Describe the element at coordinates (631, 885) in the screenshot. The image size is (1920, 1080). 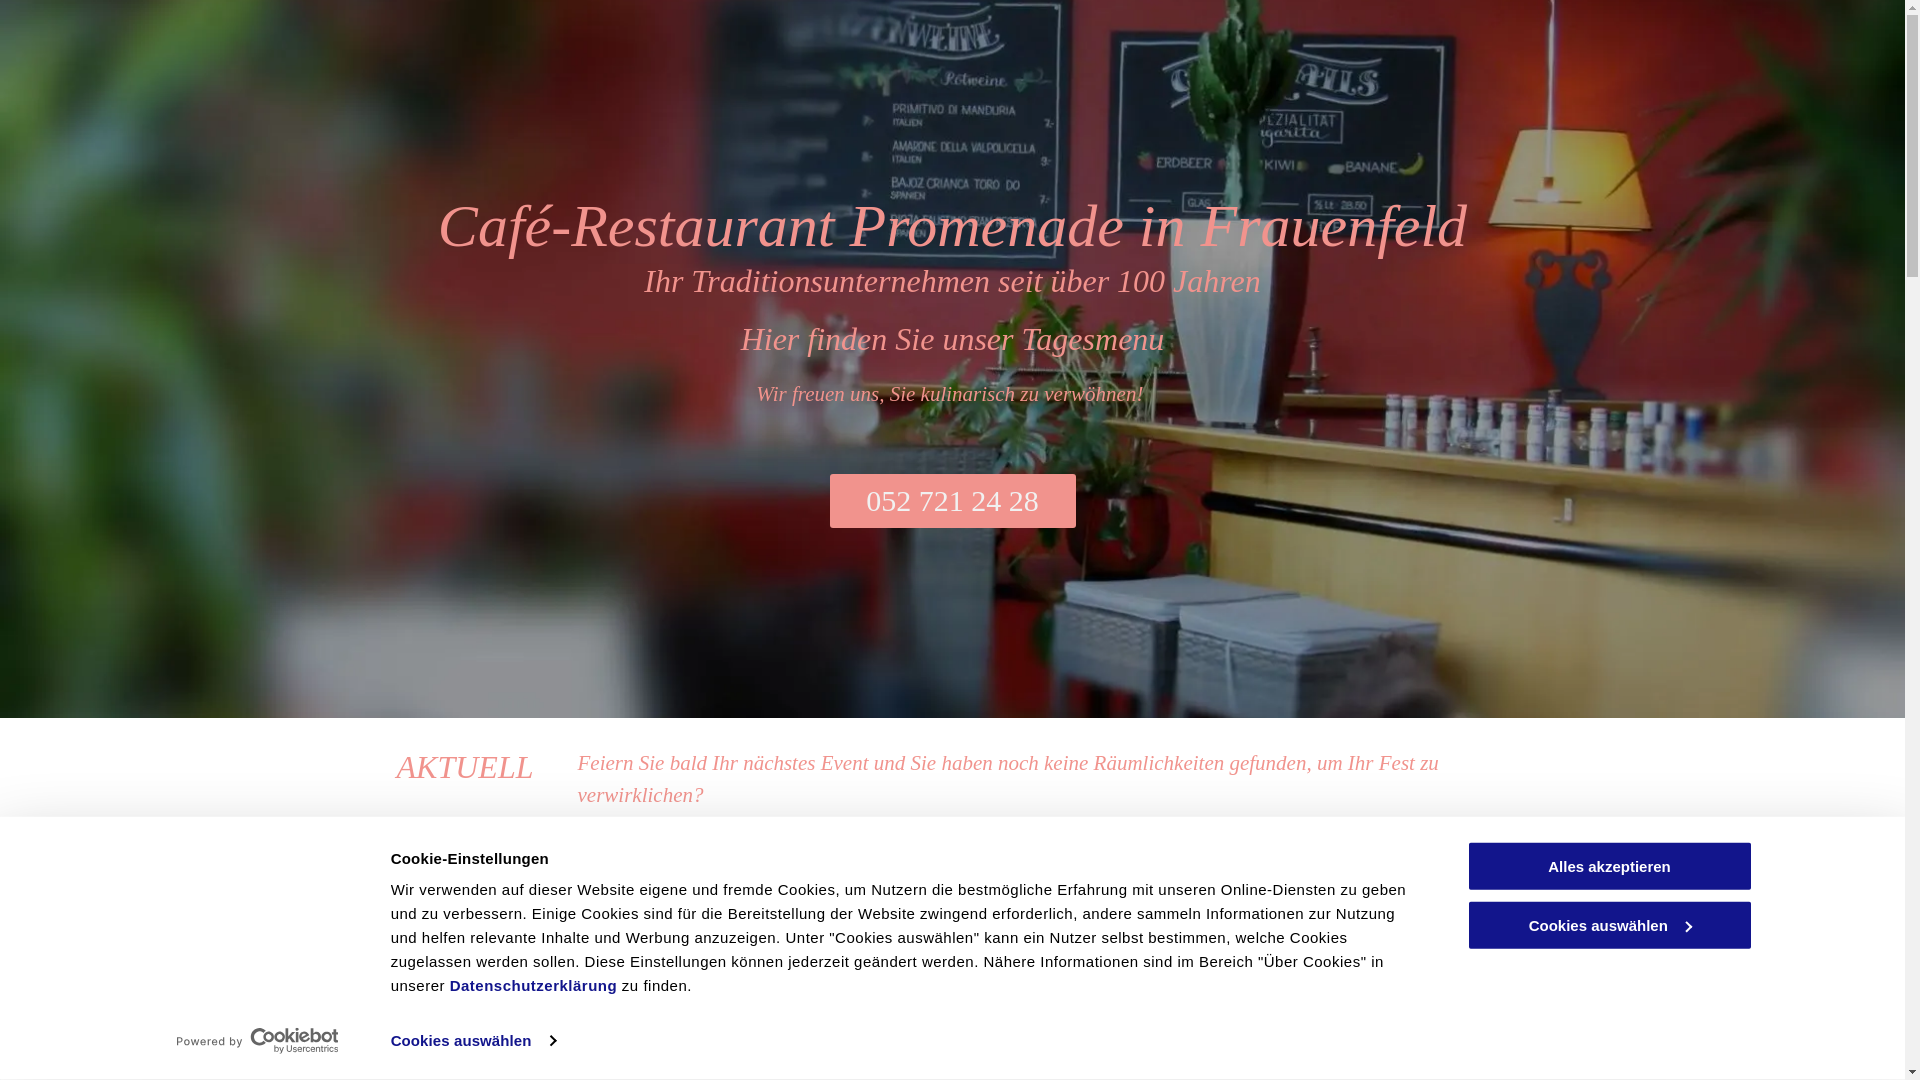
I see `Kontakt` at that location.